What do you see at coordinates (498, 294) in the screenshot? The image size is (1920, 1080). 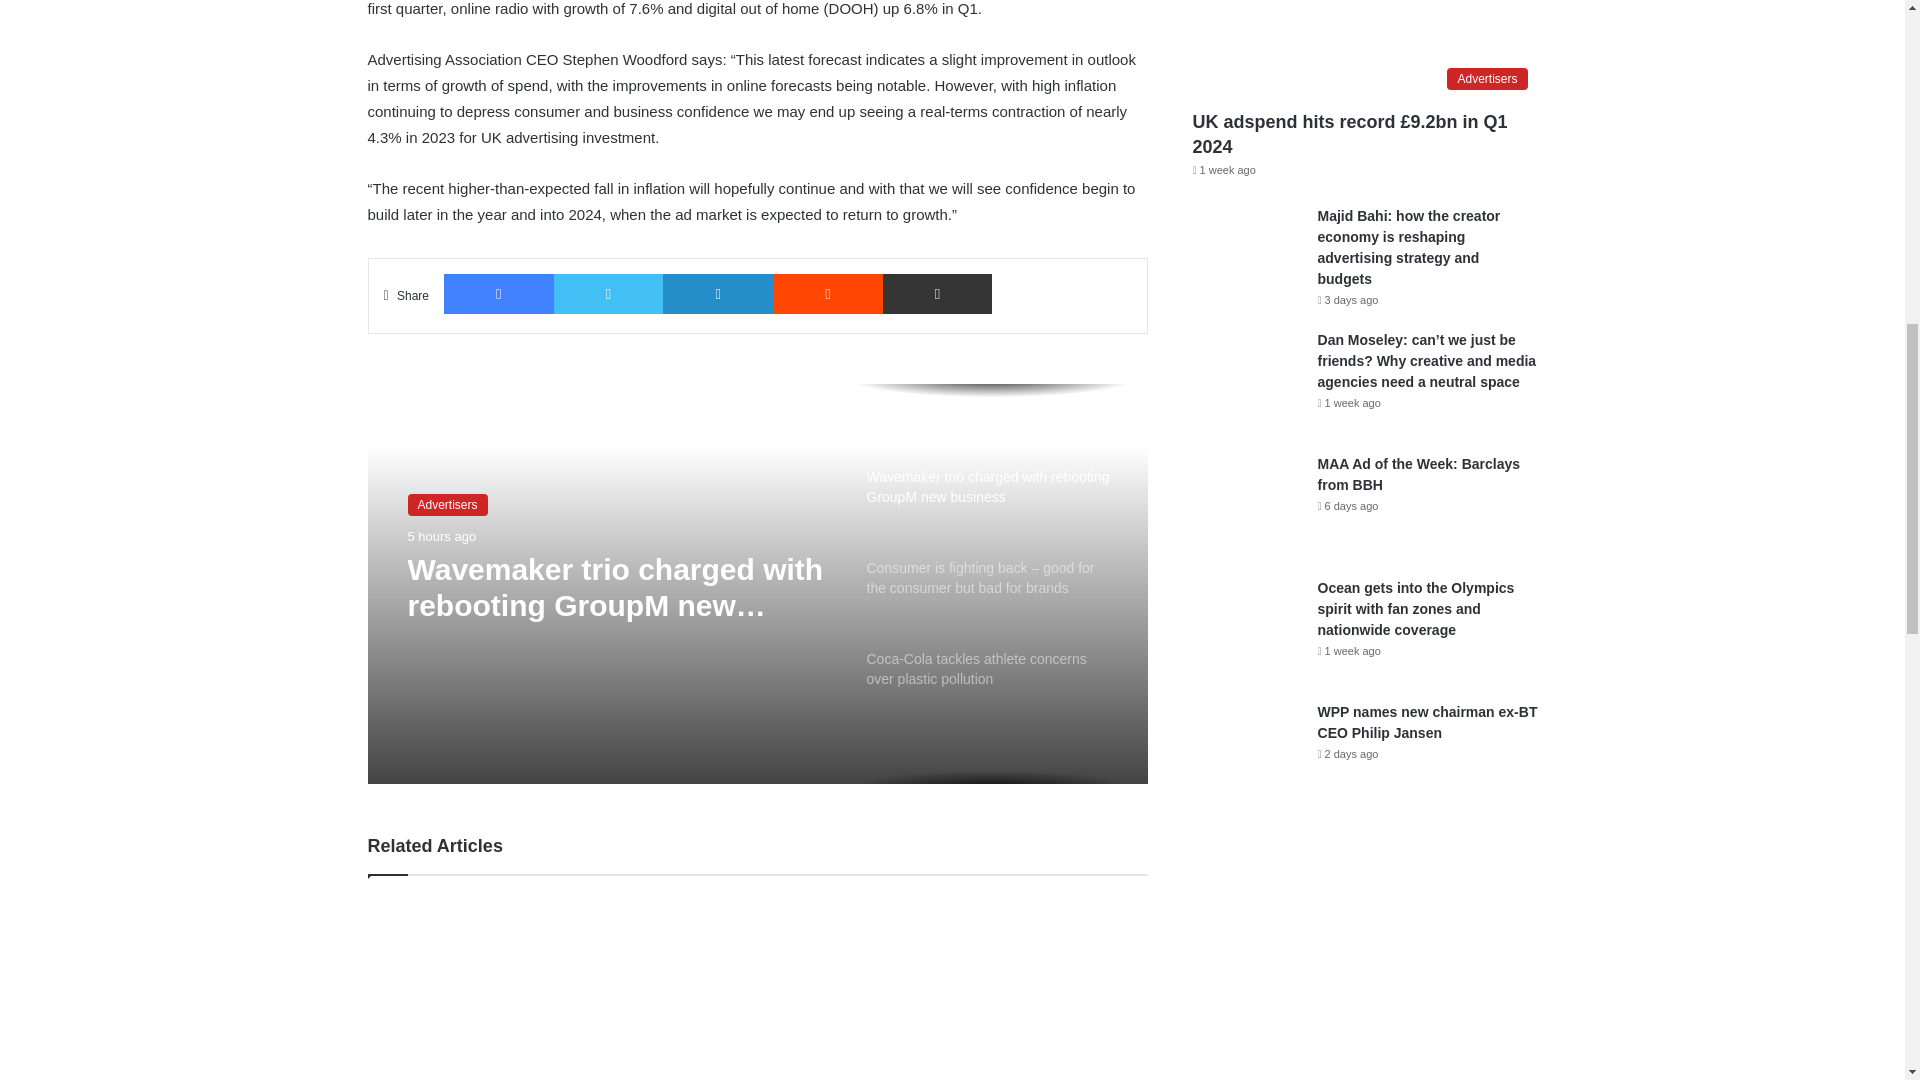 I see `Facebook` at bounding box center [498, 294].